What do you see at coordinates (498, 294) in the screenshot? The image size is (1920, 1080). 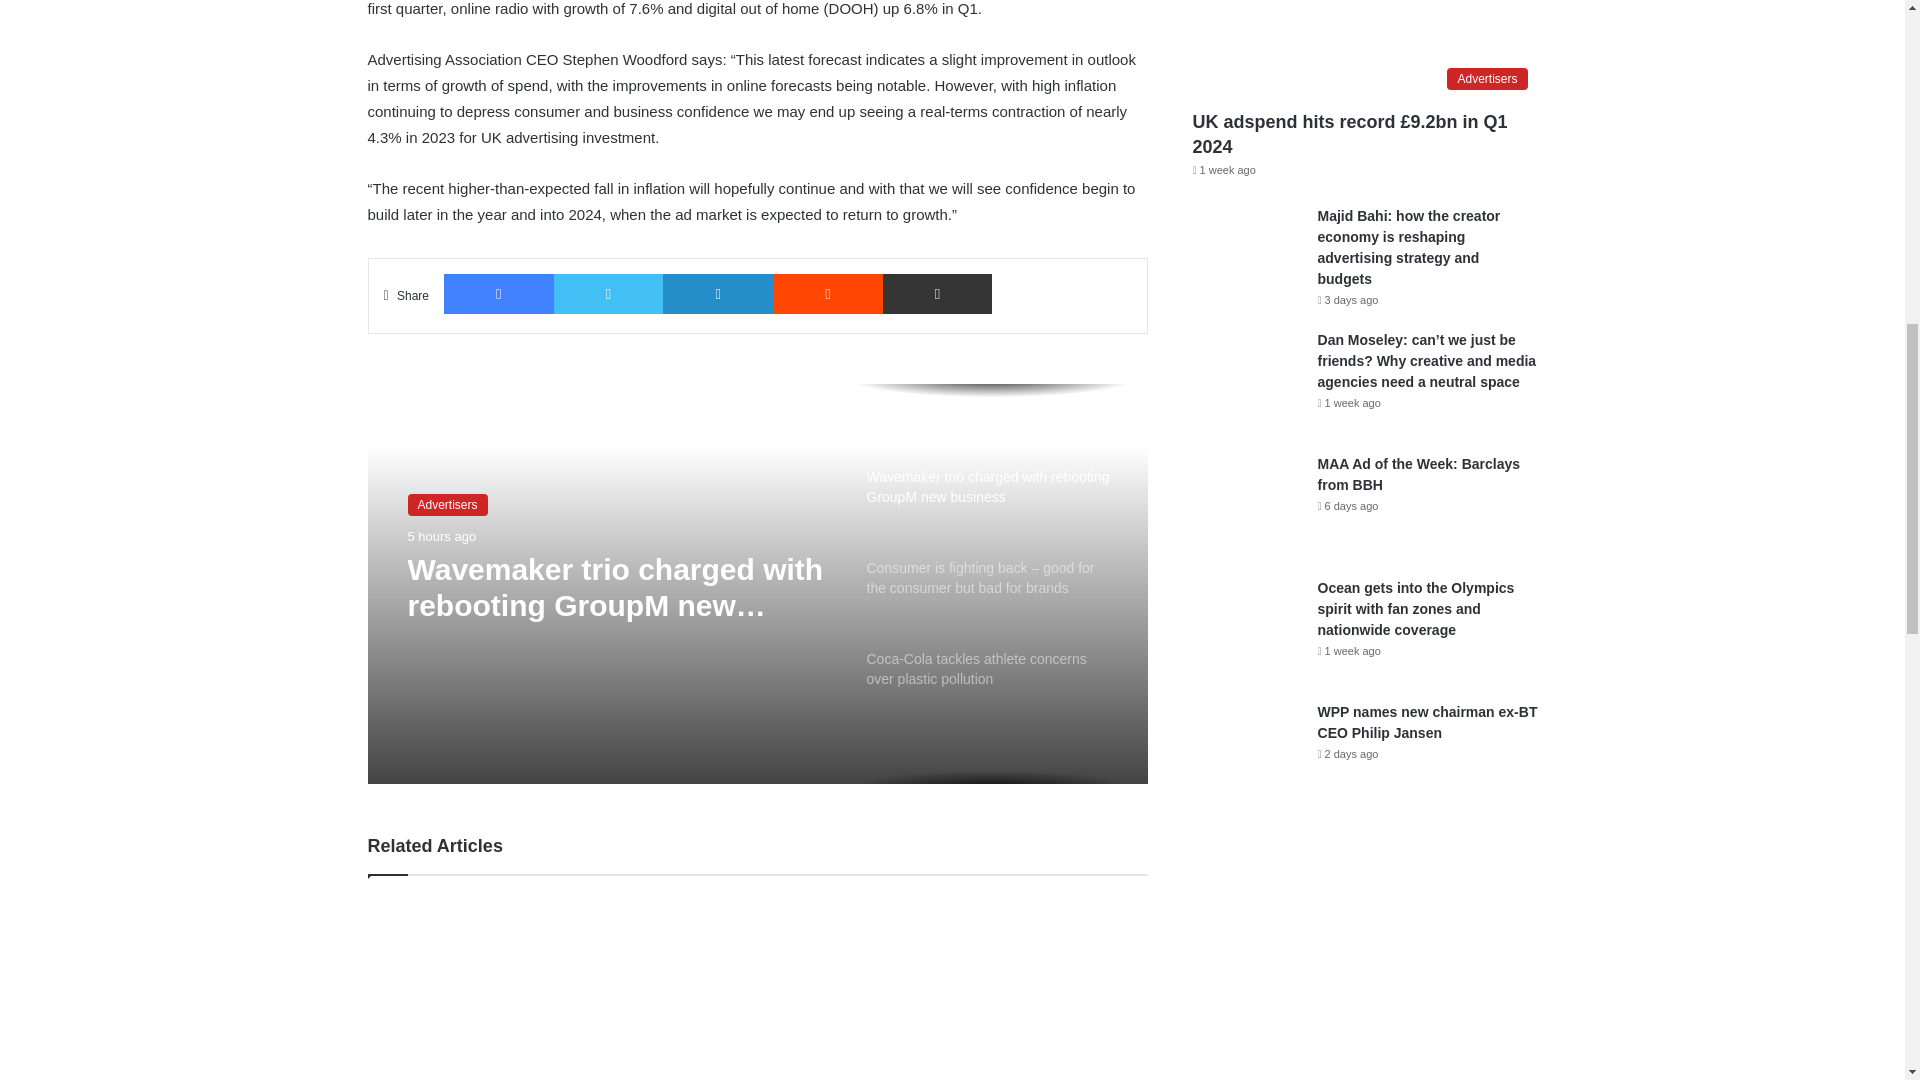 I see `Facebook` at bounding box center [498, 294].